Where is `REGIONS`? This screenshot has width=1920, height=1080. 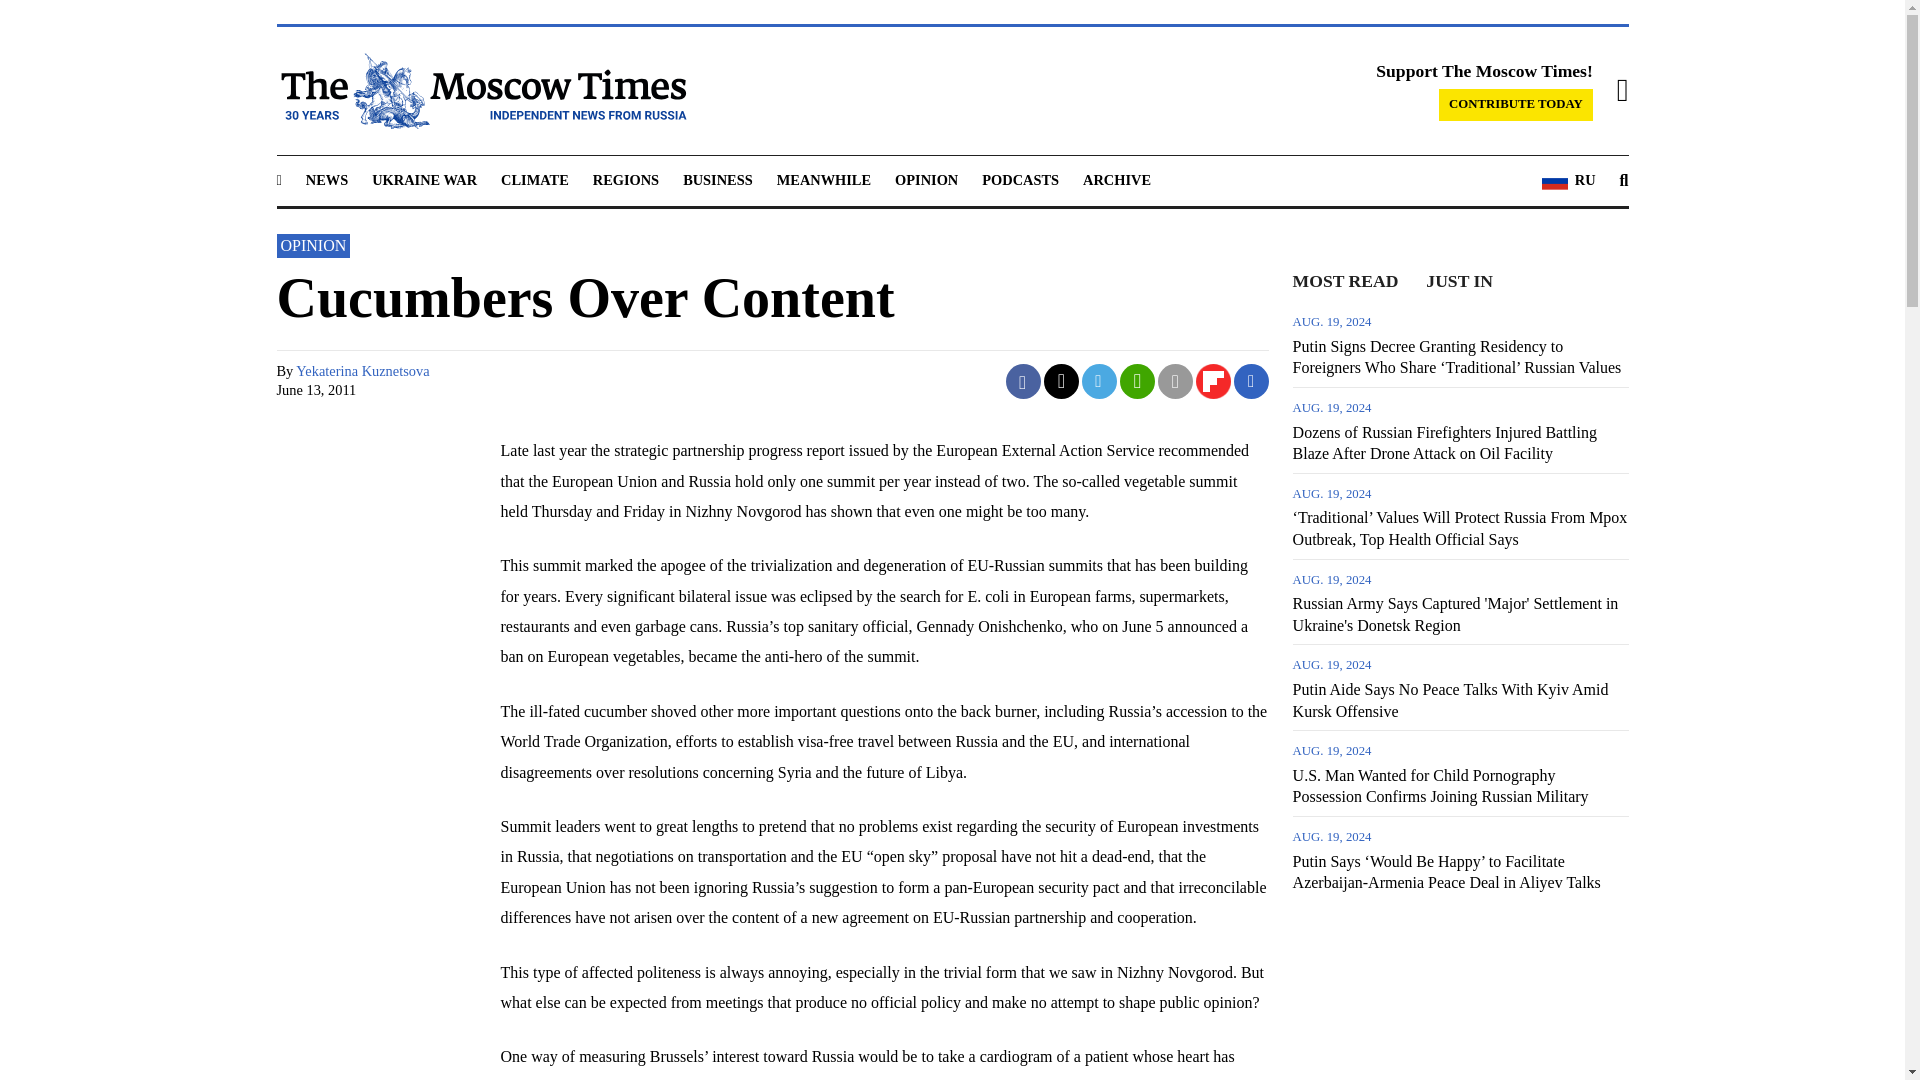 REGIONS is located at coordinates (626, 179).